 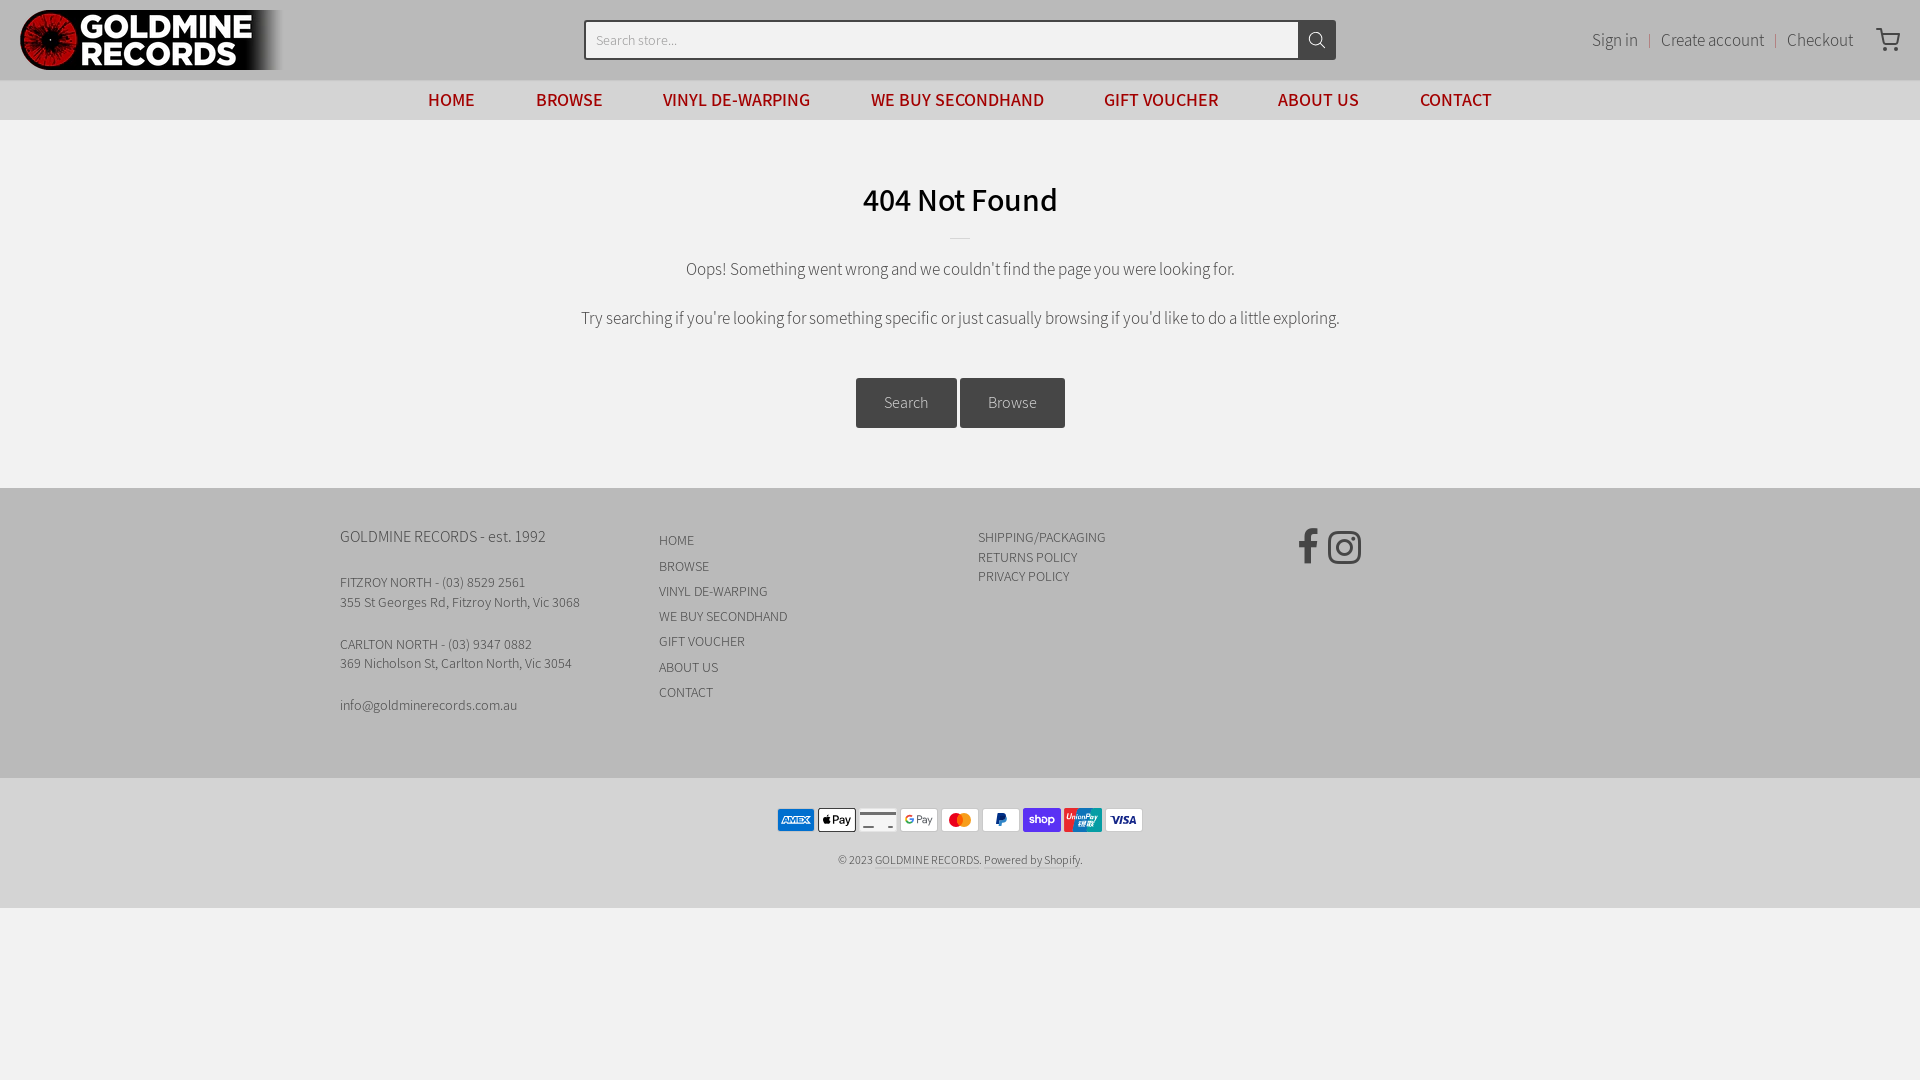 What do you see at coordinates (1456, 100) in the screenshot?
I see `CONTACT` at bounding box center [1456, 100].